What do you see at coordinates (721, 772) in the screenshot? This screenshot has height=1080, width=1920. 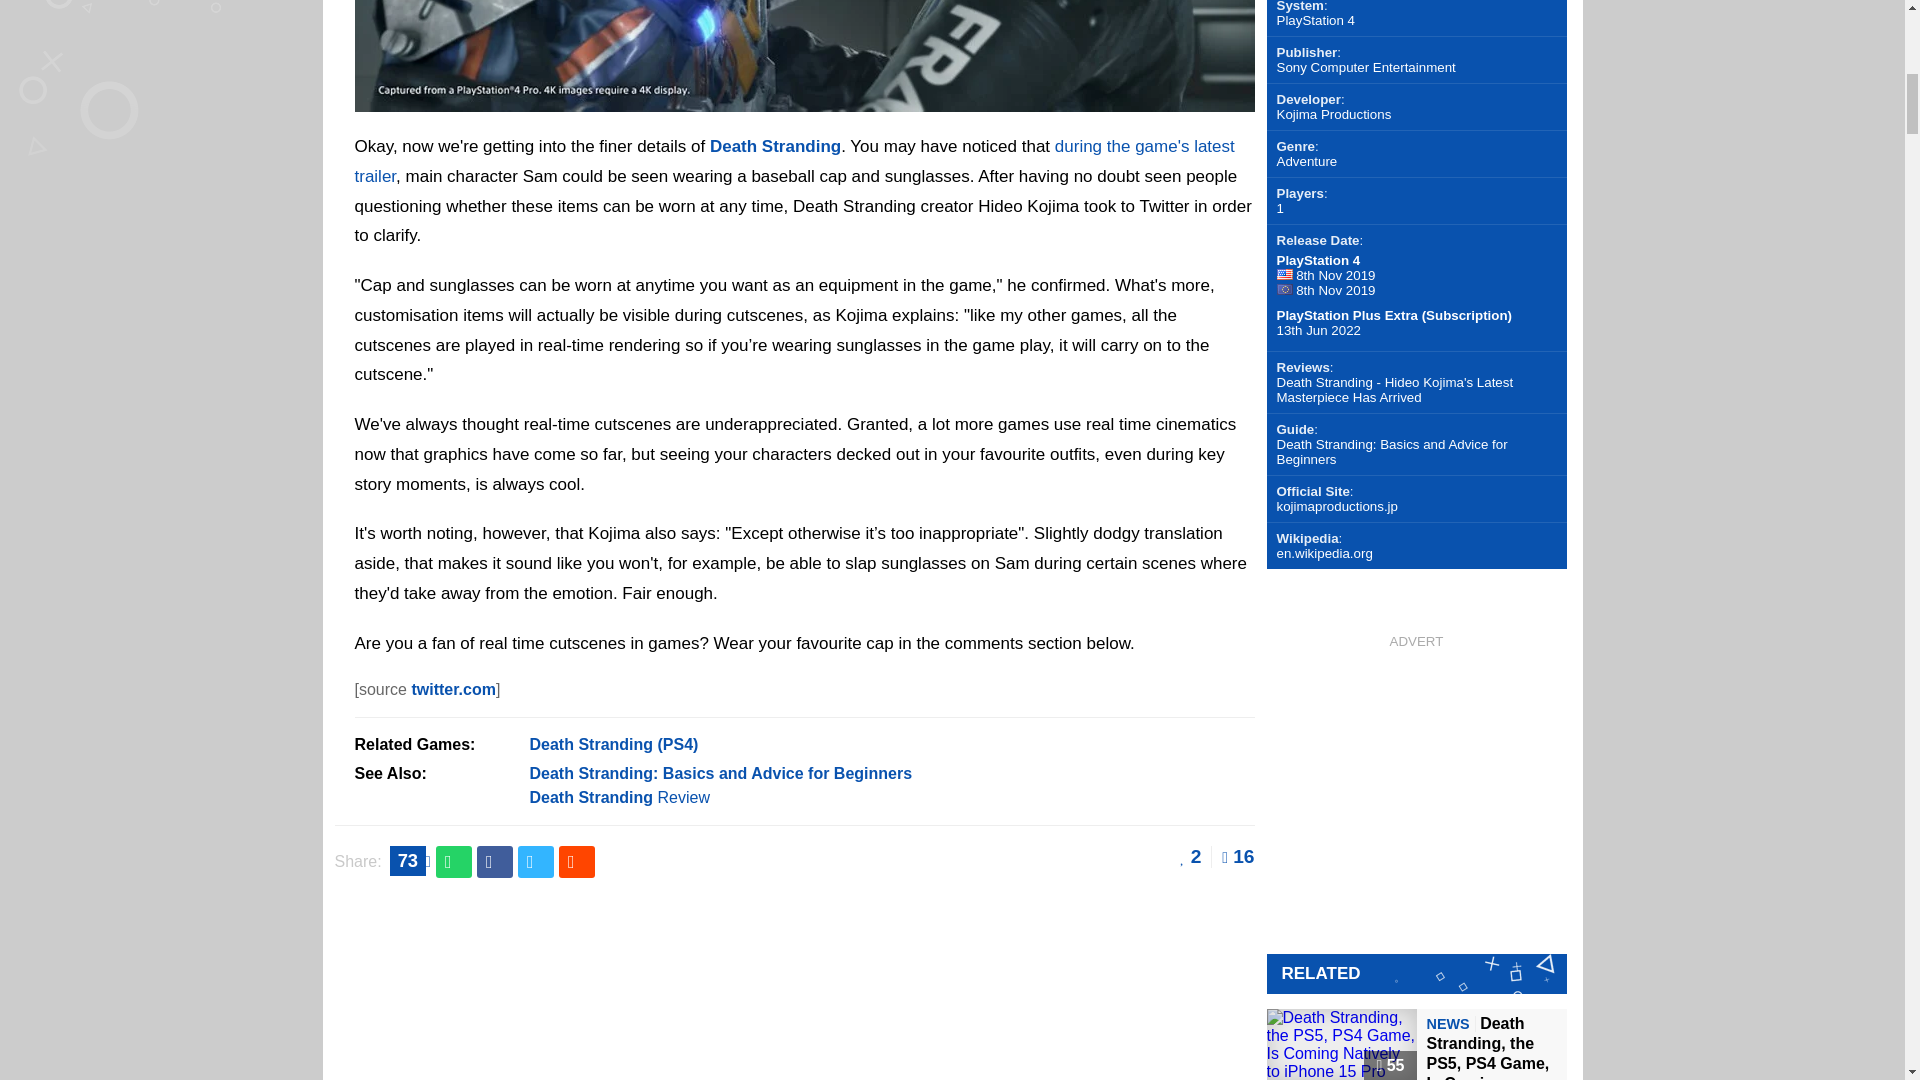 I see `Death Stranding: Basics and Advice for Beginners` at bounding box center [721, 772].